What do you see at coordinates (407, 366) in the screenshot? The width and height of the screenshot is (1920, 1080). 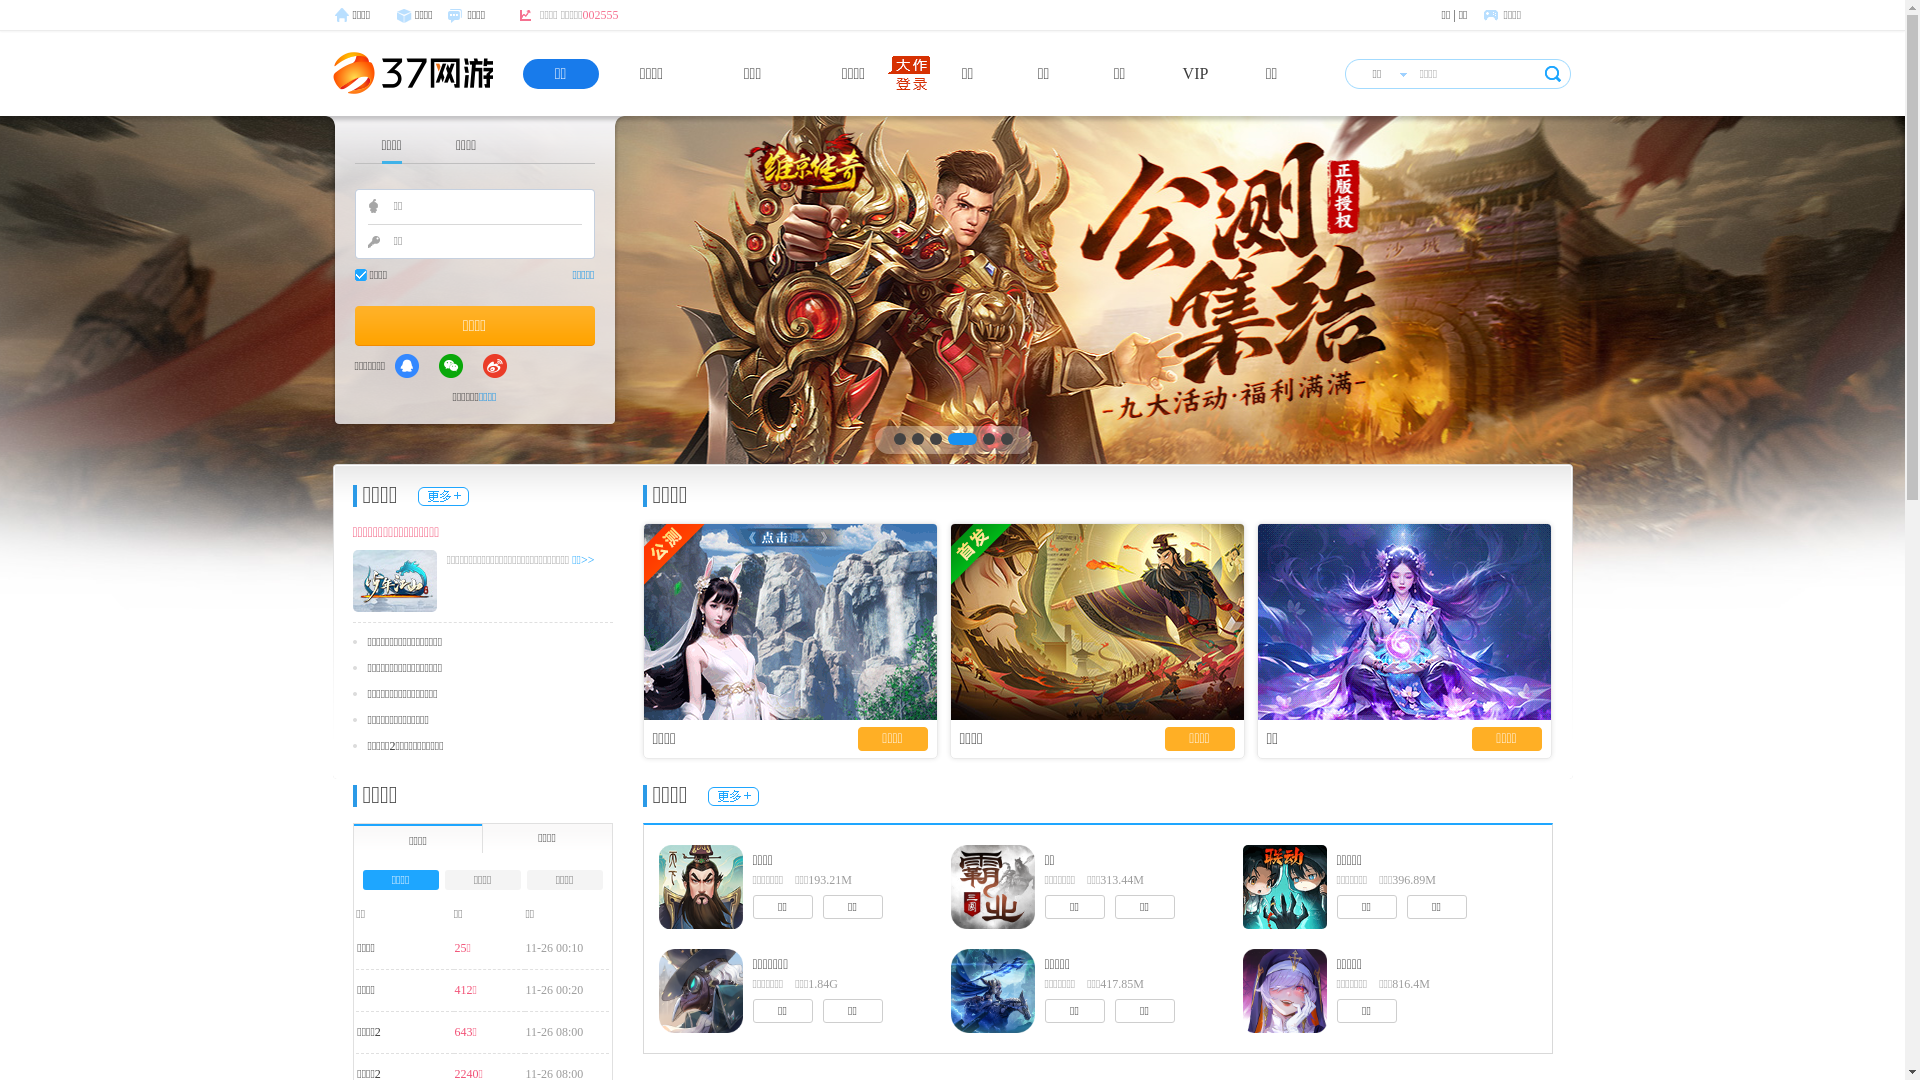 I see `QQ` at bounding box center [407, 366].